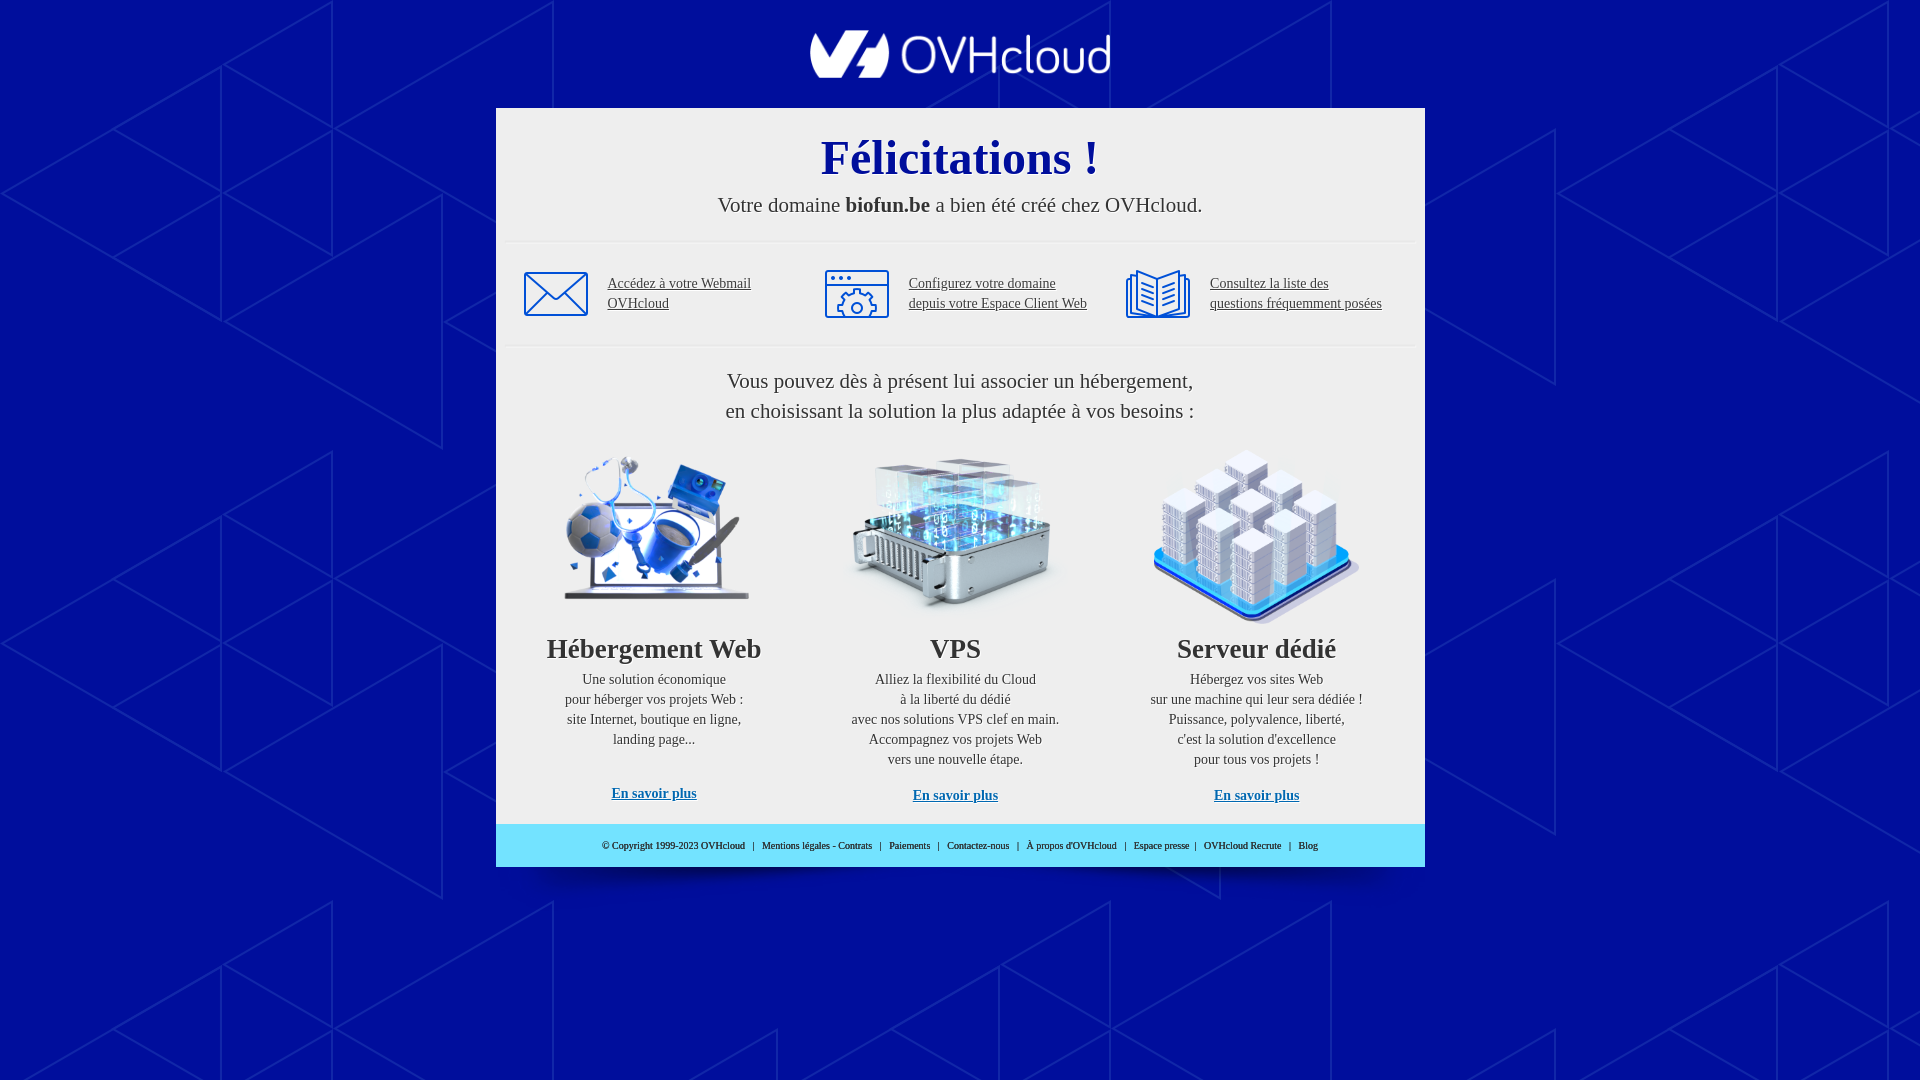 The image size is (1920, 1080). I want to click on Paiements, so click(910, 846).